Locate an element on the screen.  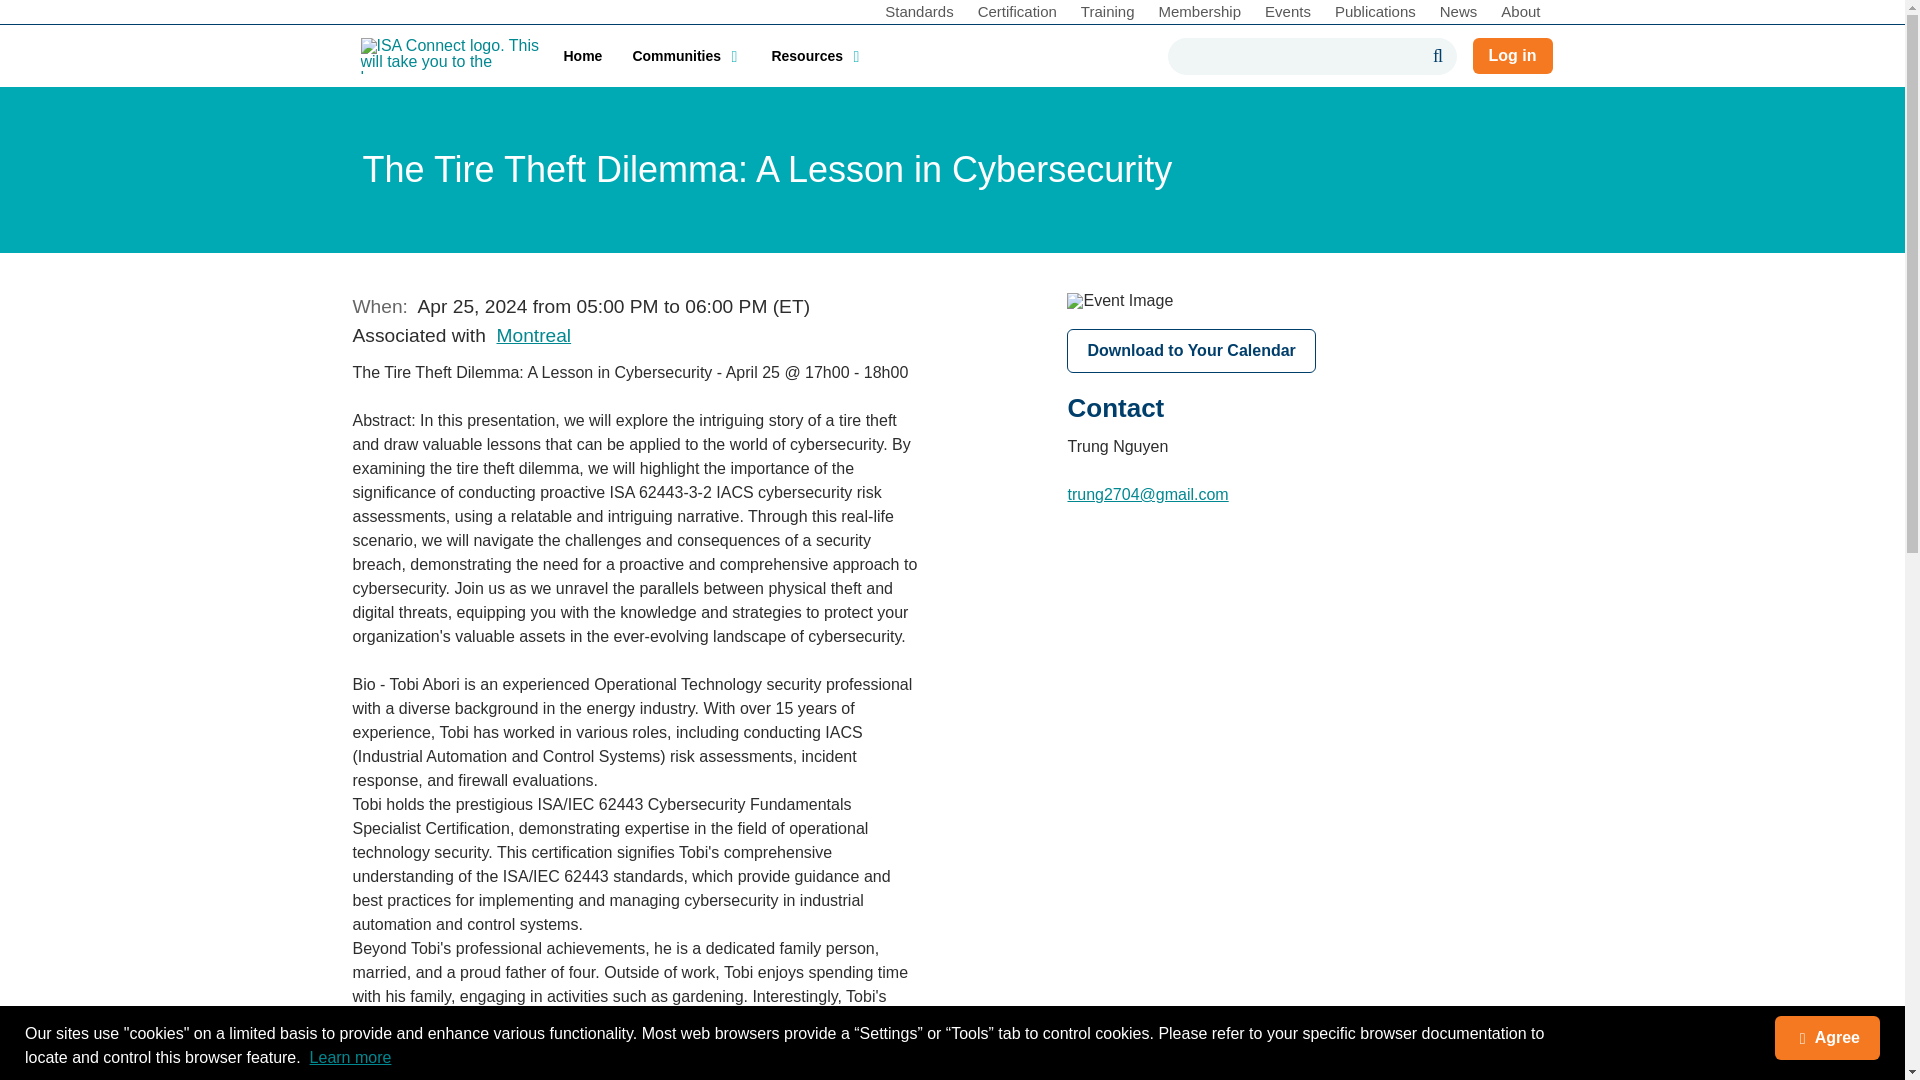
Log in is located at coordinates (1512, 56).